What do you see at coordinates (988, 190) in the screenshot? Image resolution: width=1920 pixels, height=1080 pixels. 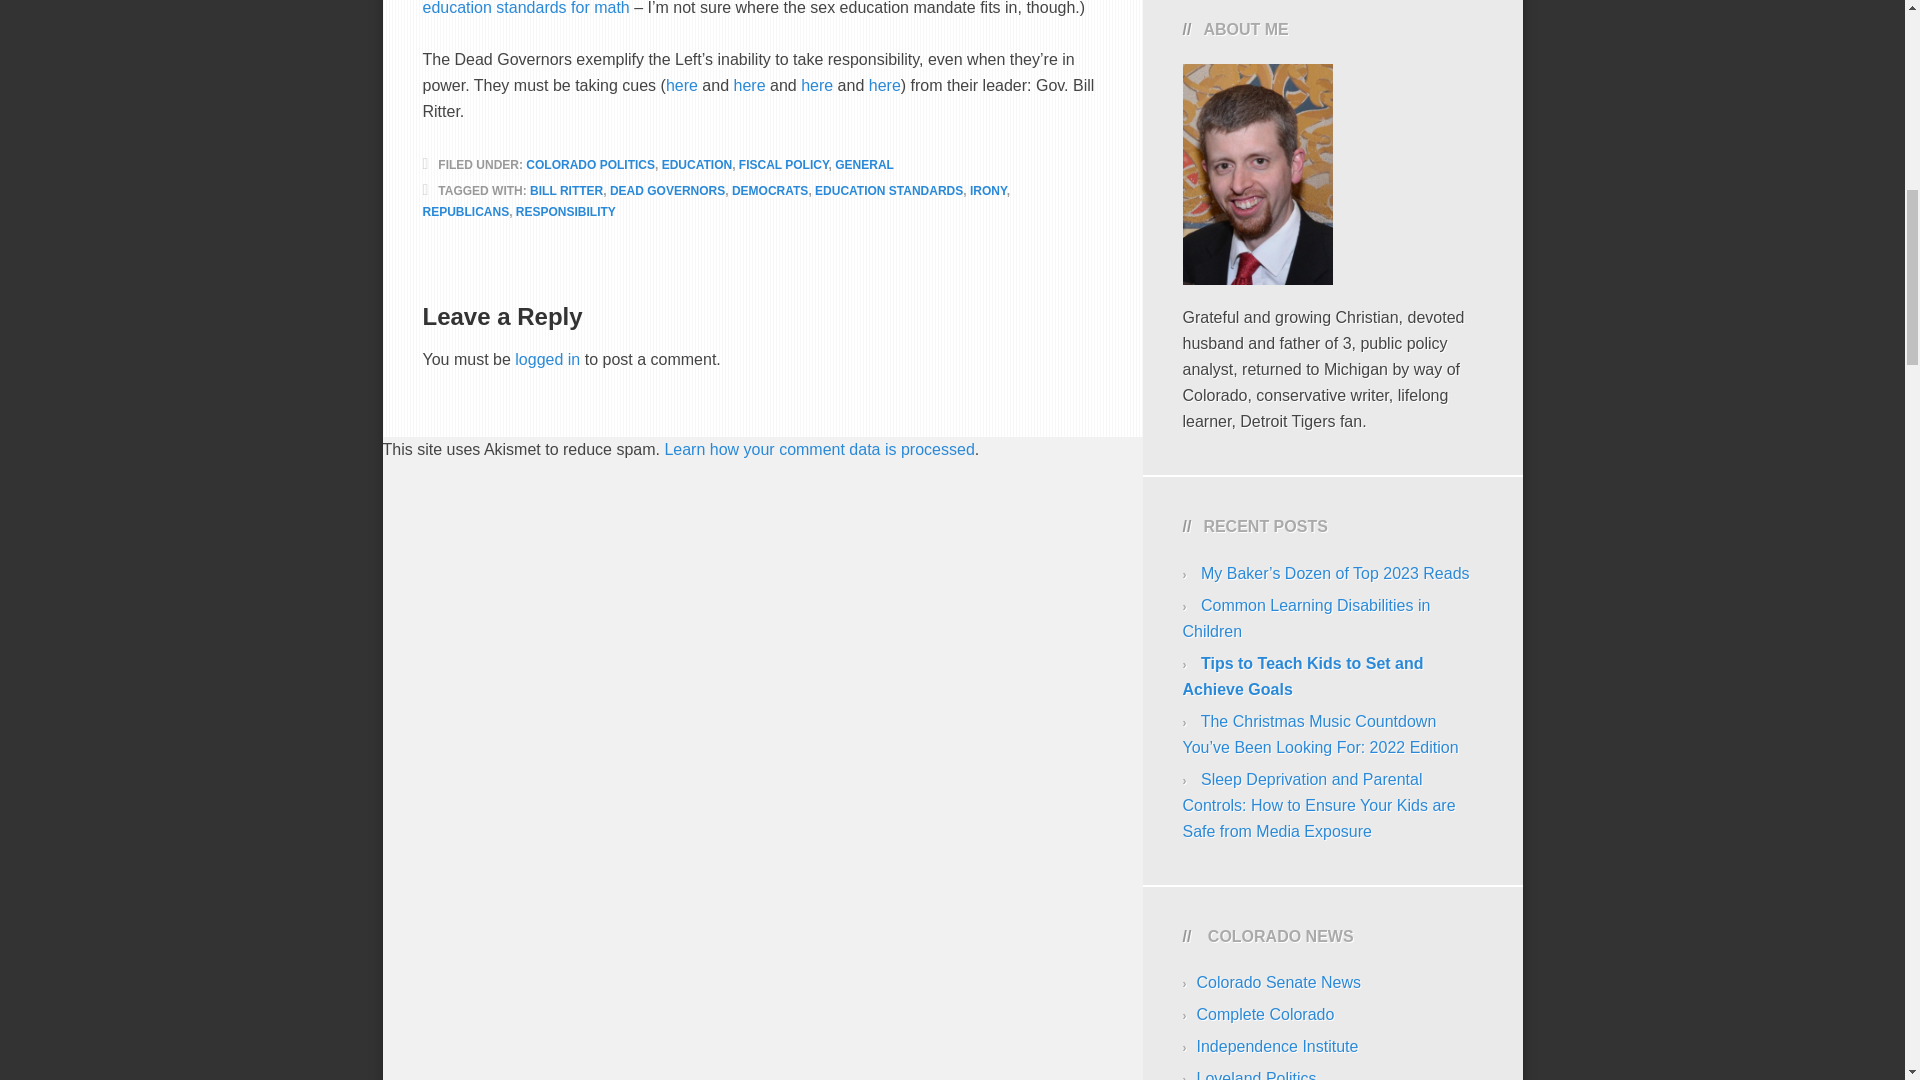 I see `IRONY` at bounding box center [988, 190].